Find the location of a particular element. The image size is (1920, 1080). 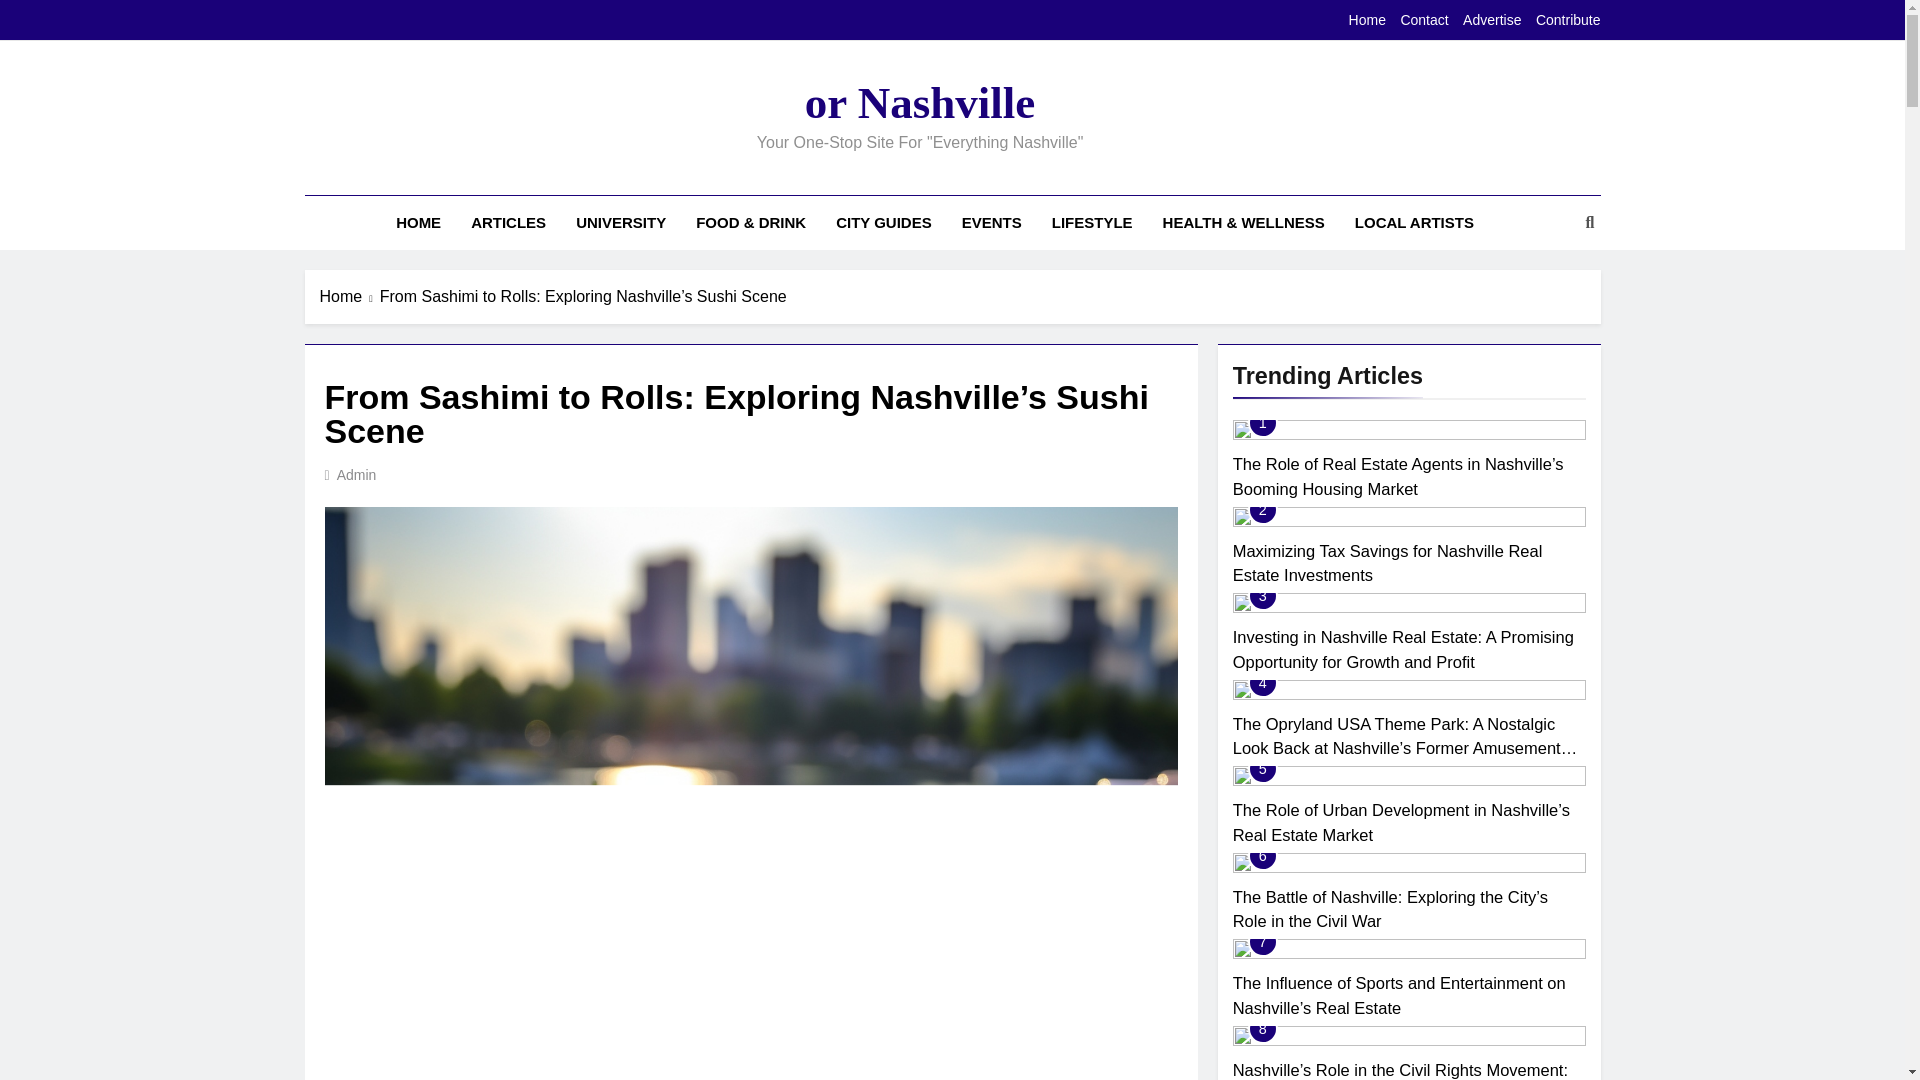

LIFESTYLE is located at coordinates (1092, 222).